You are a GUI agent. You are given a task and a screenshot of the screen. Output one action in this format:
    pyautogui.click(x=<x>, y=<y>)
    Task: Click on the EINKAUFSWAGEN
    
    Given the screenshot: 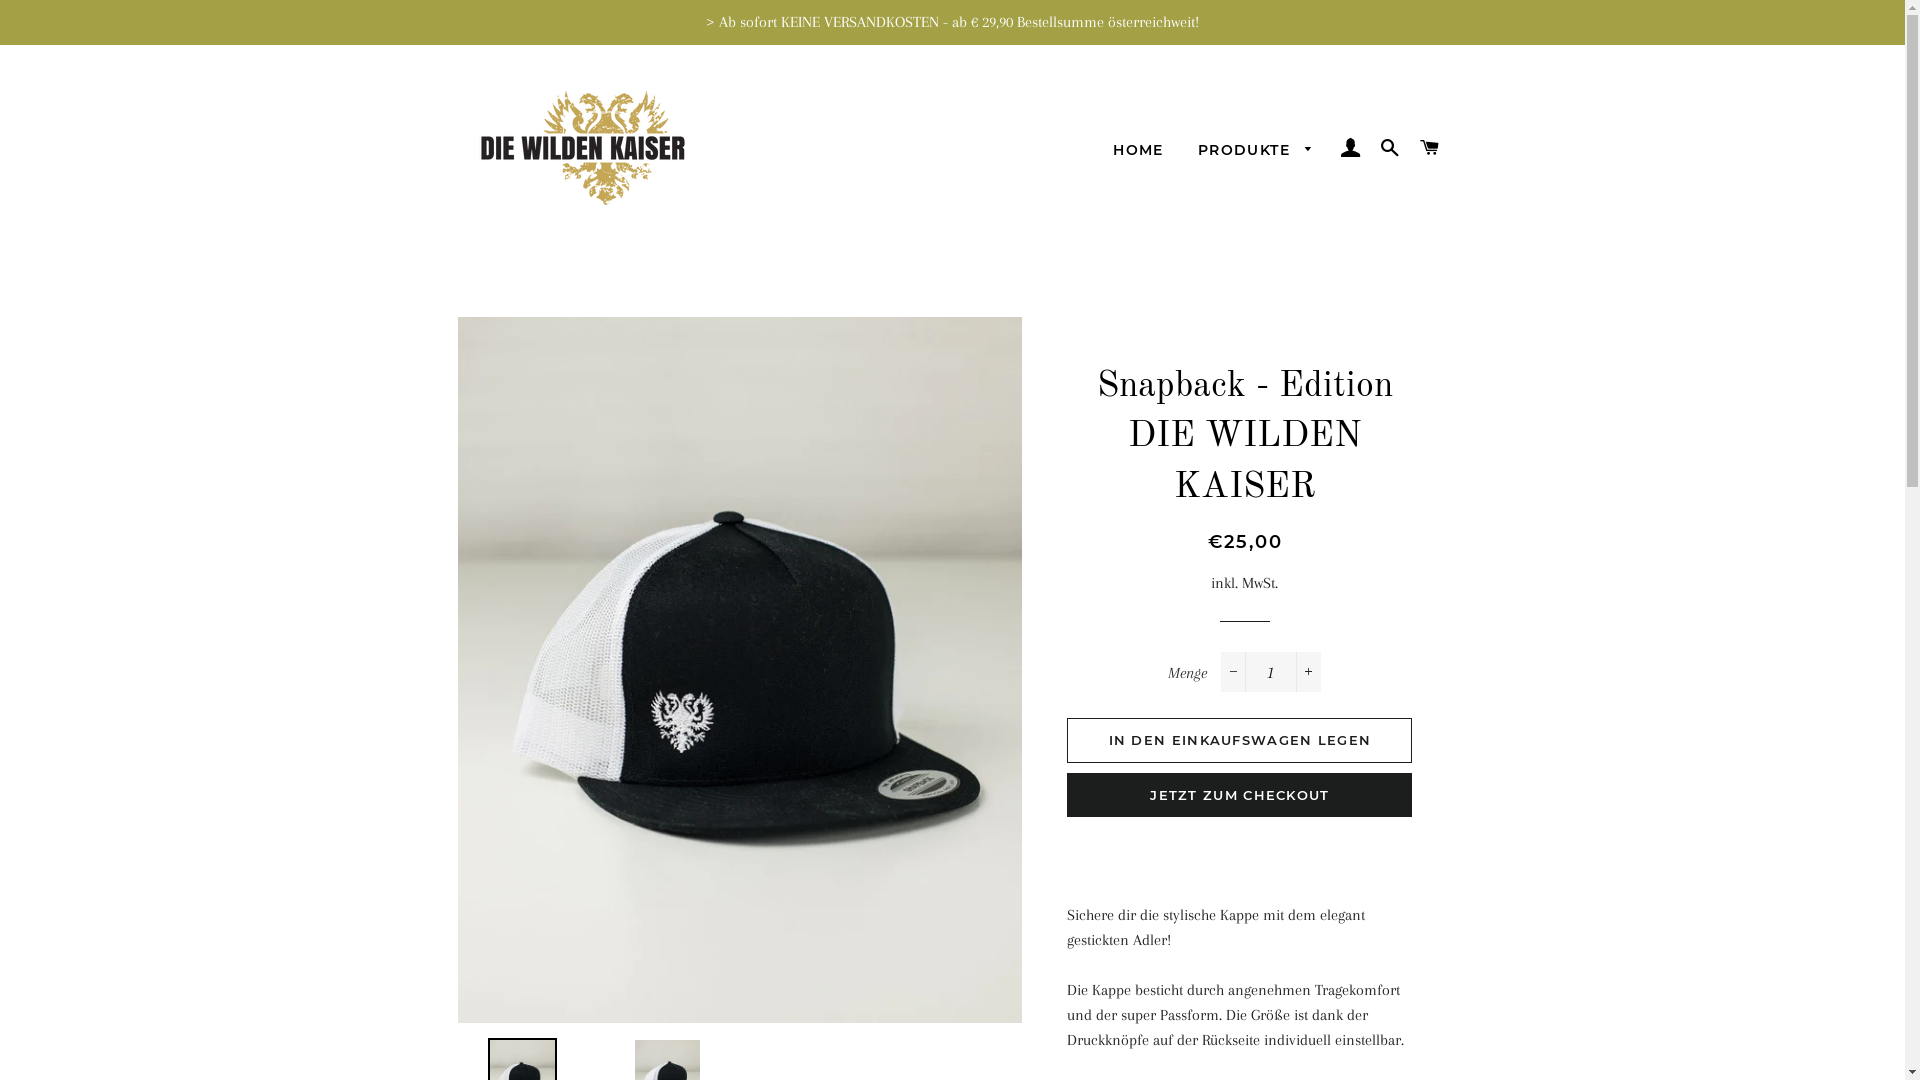 What is the action you would take?
    pyautogui.click(x=1430, y=148)
    